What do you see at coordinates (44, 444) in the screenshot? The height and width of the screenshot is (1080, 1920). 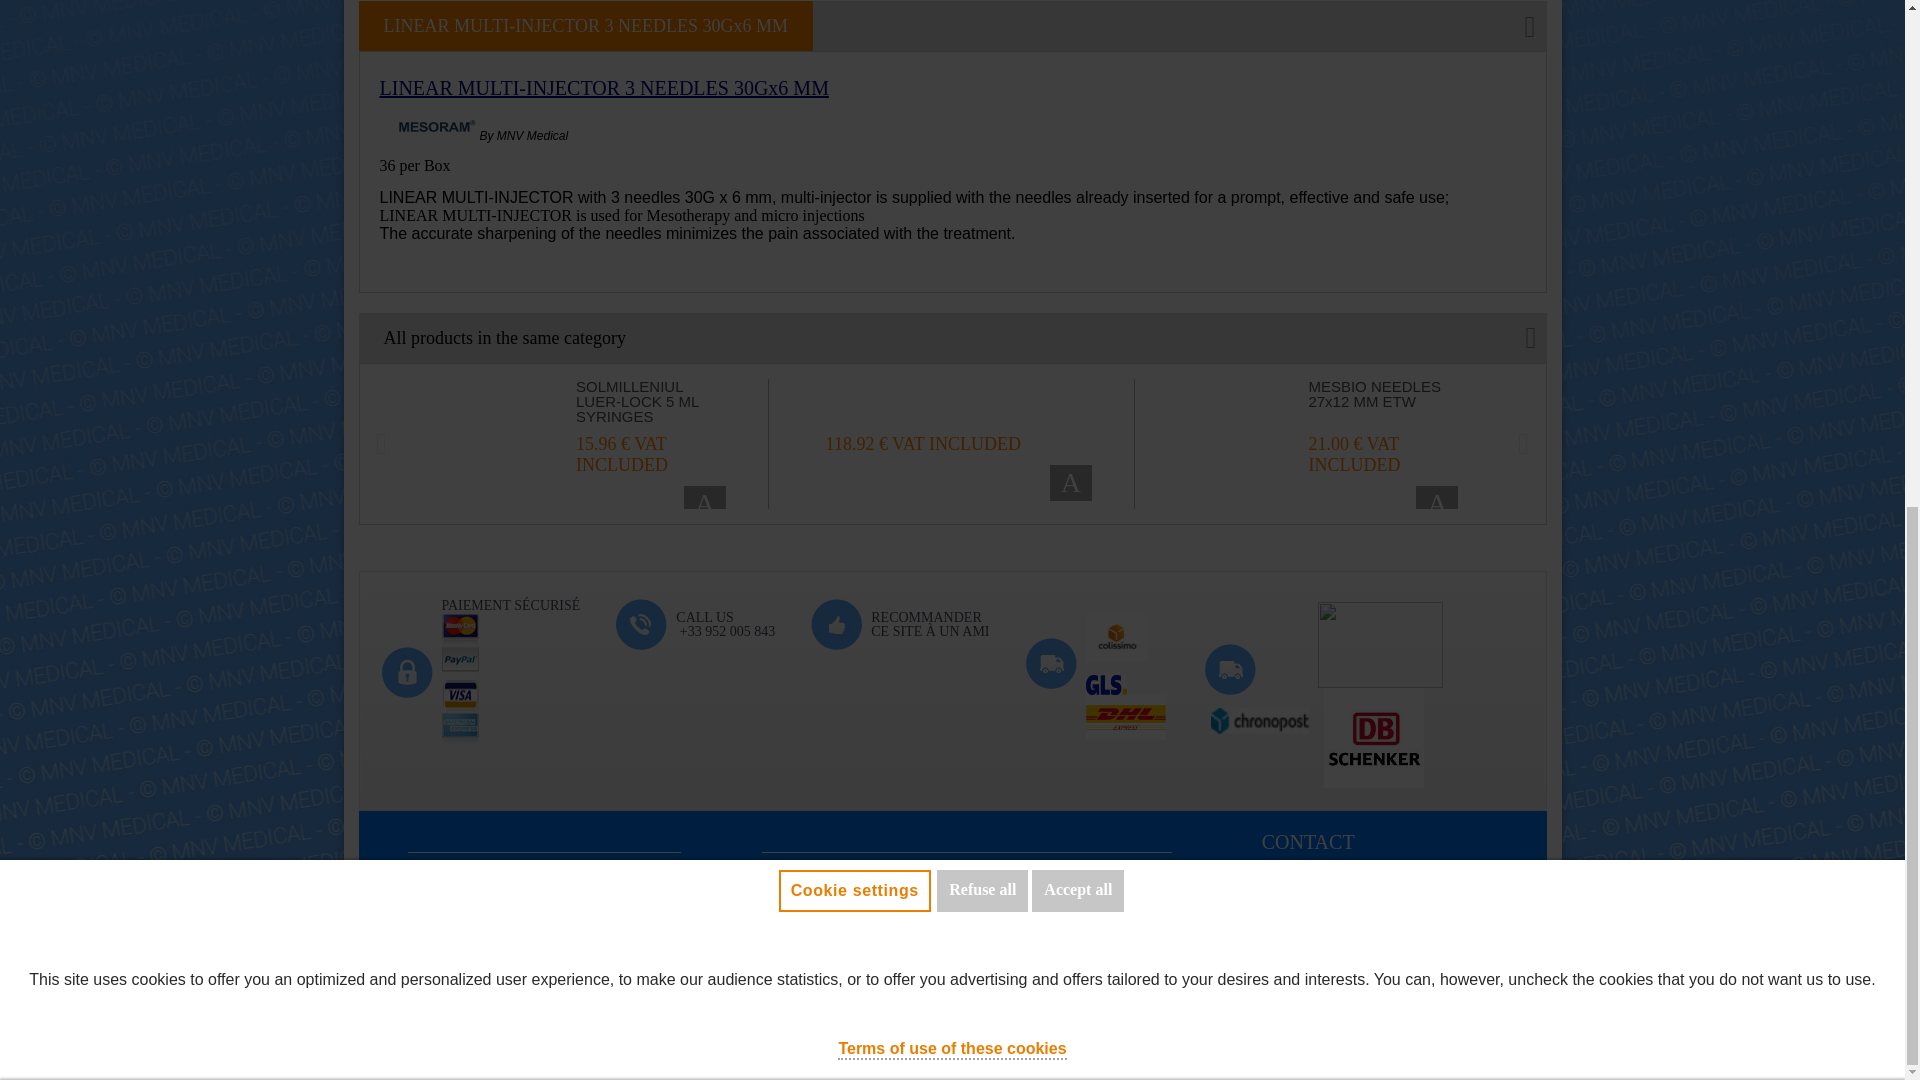 I see `on` at bounding box center [44, 444].